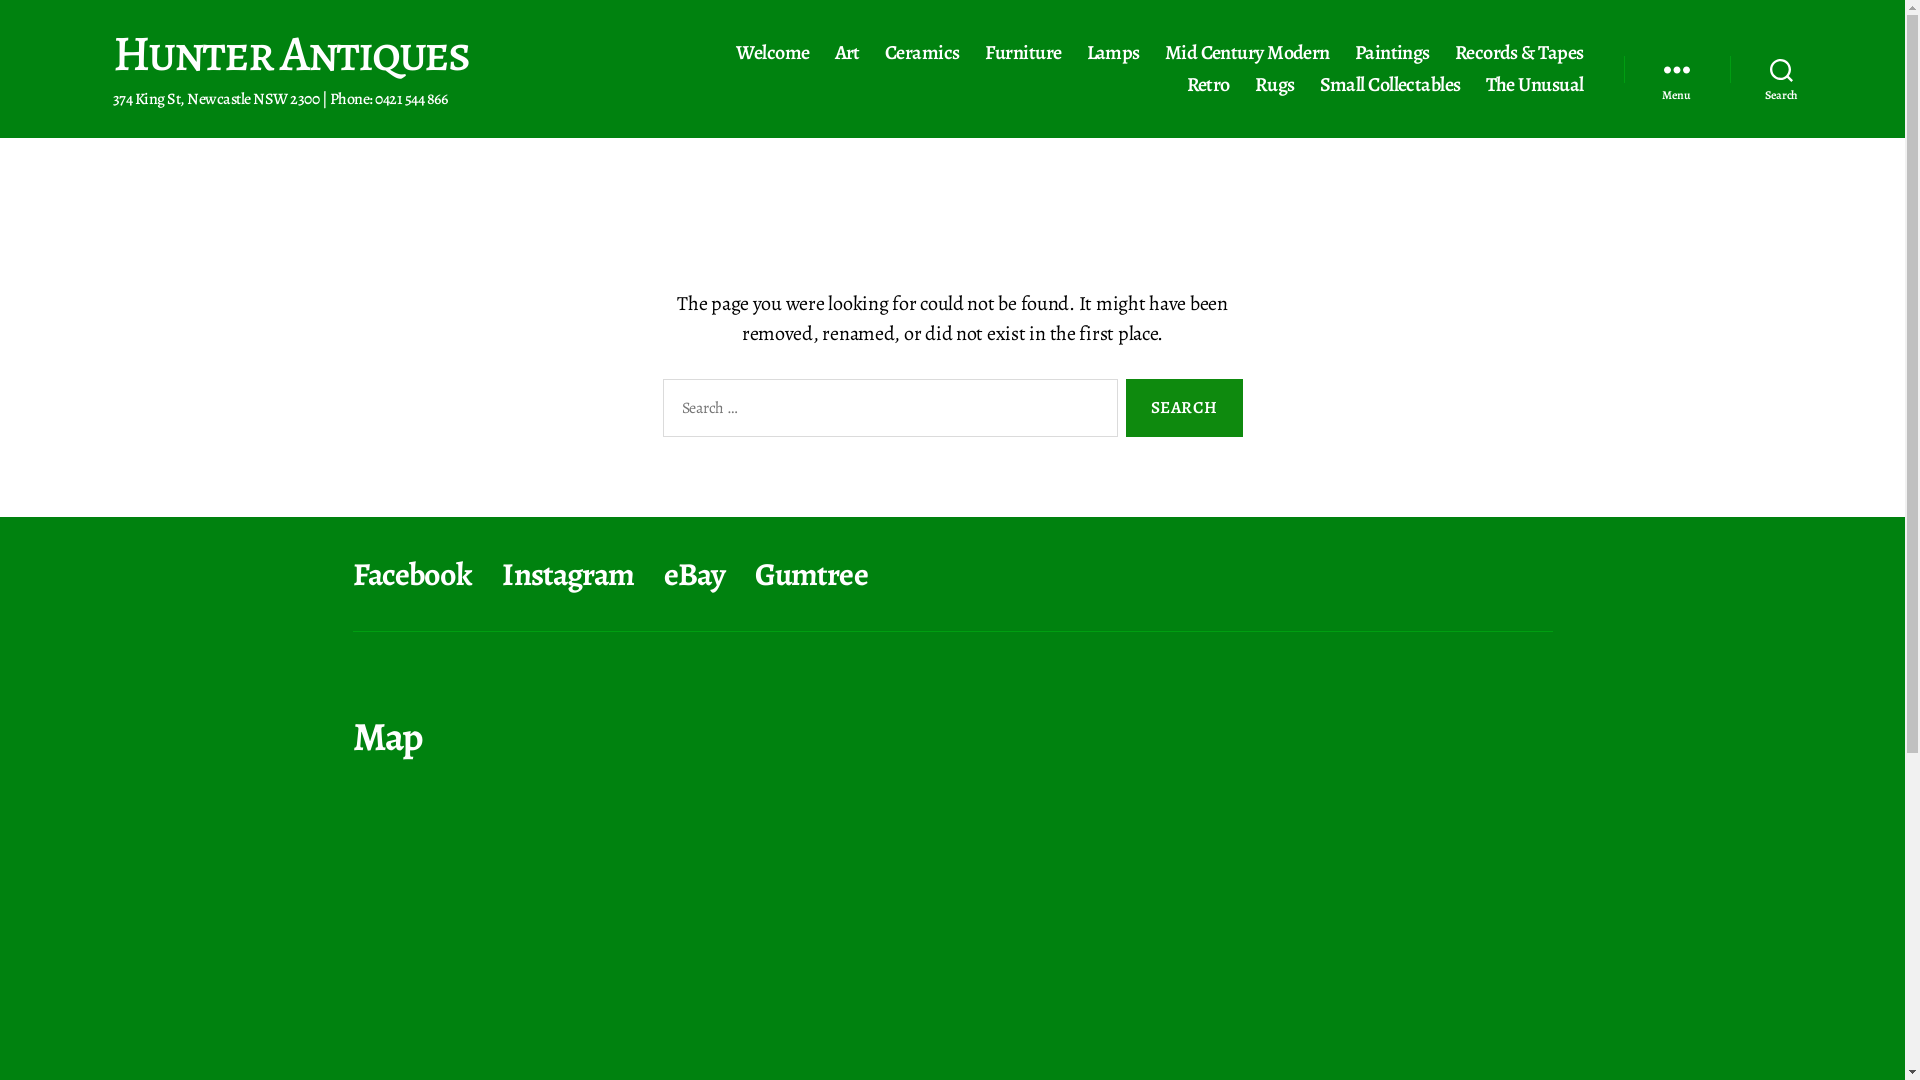 The image size is (1920, 1080). I want to click on Facebook, so click(412, 574).